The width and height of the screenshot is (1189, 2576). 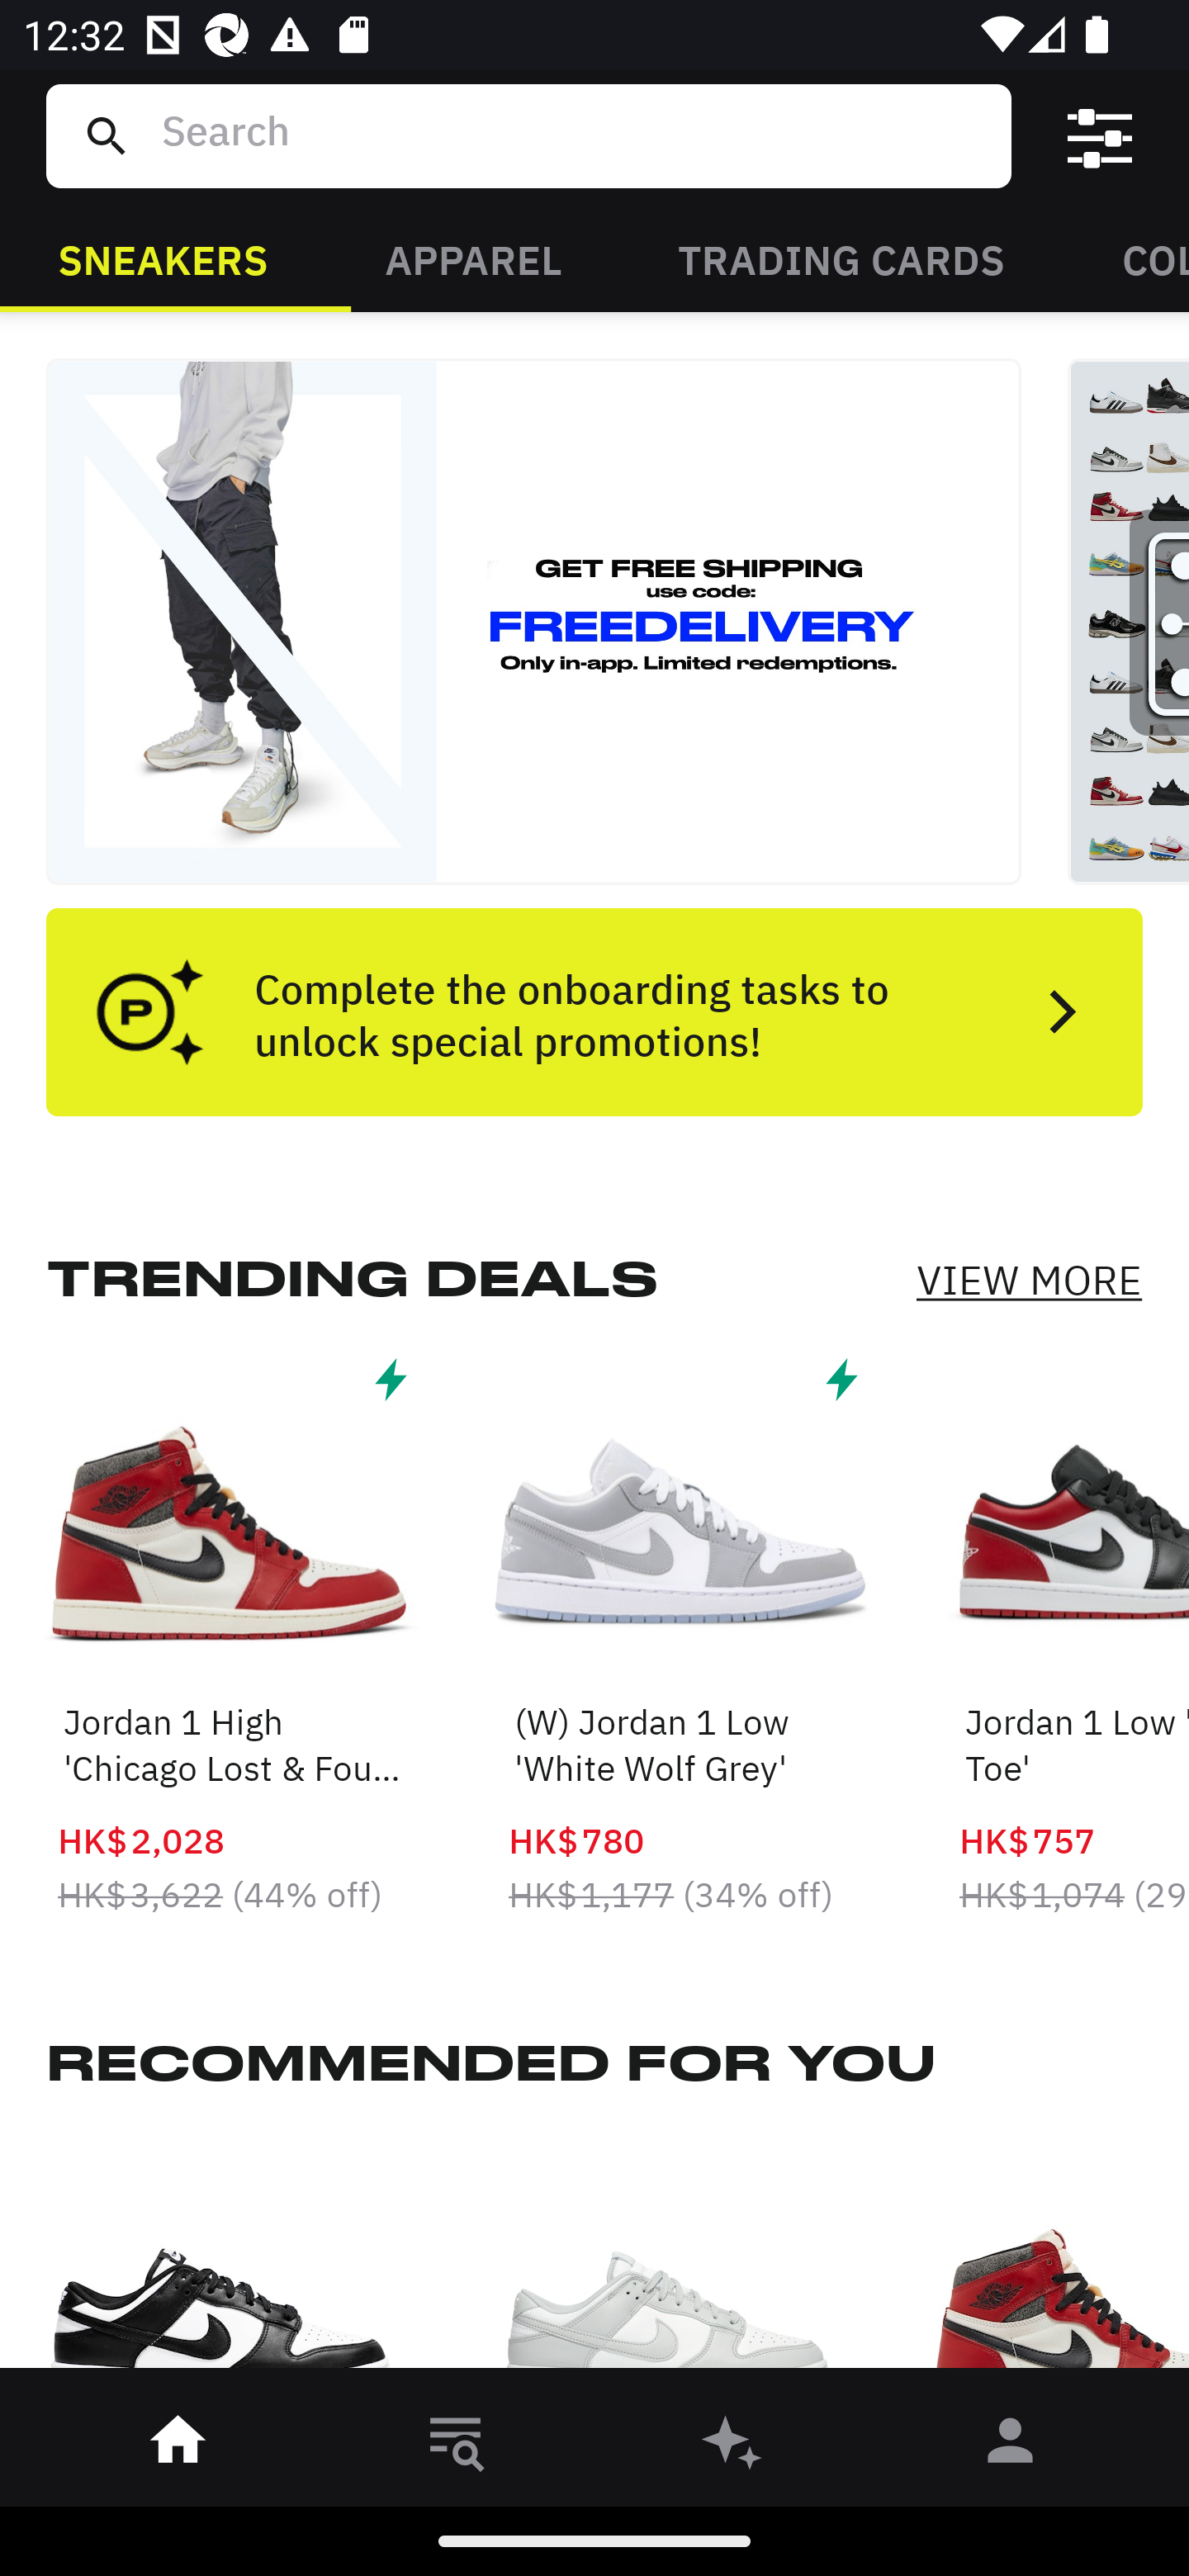 What do you see at coordinates (1011, 2446) in the screenshot?
I see `󰀄` at bounding box center [1011, 2446].